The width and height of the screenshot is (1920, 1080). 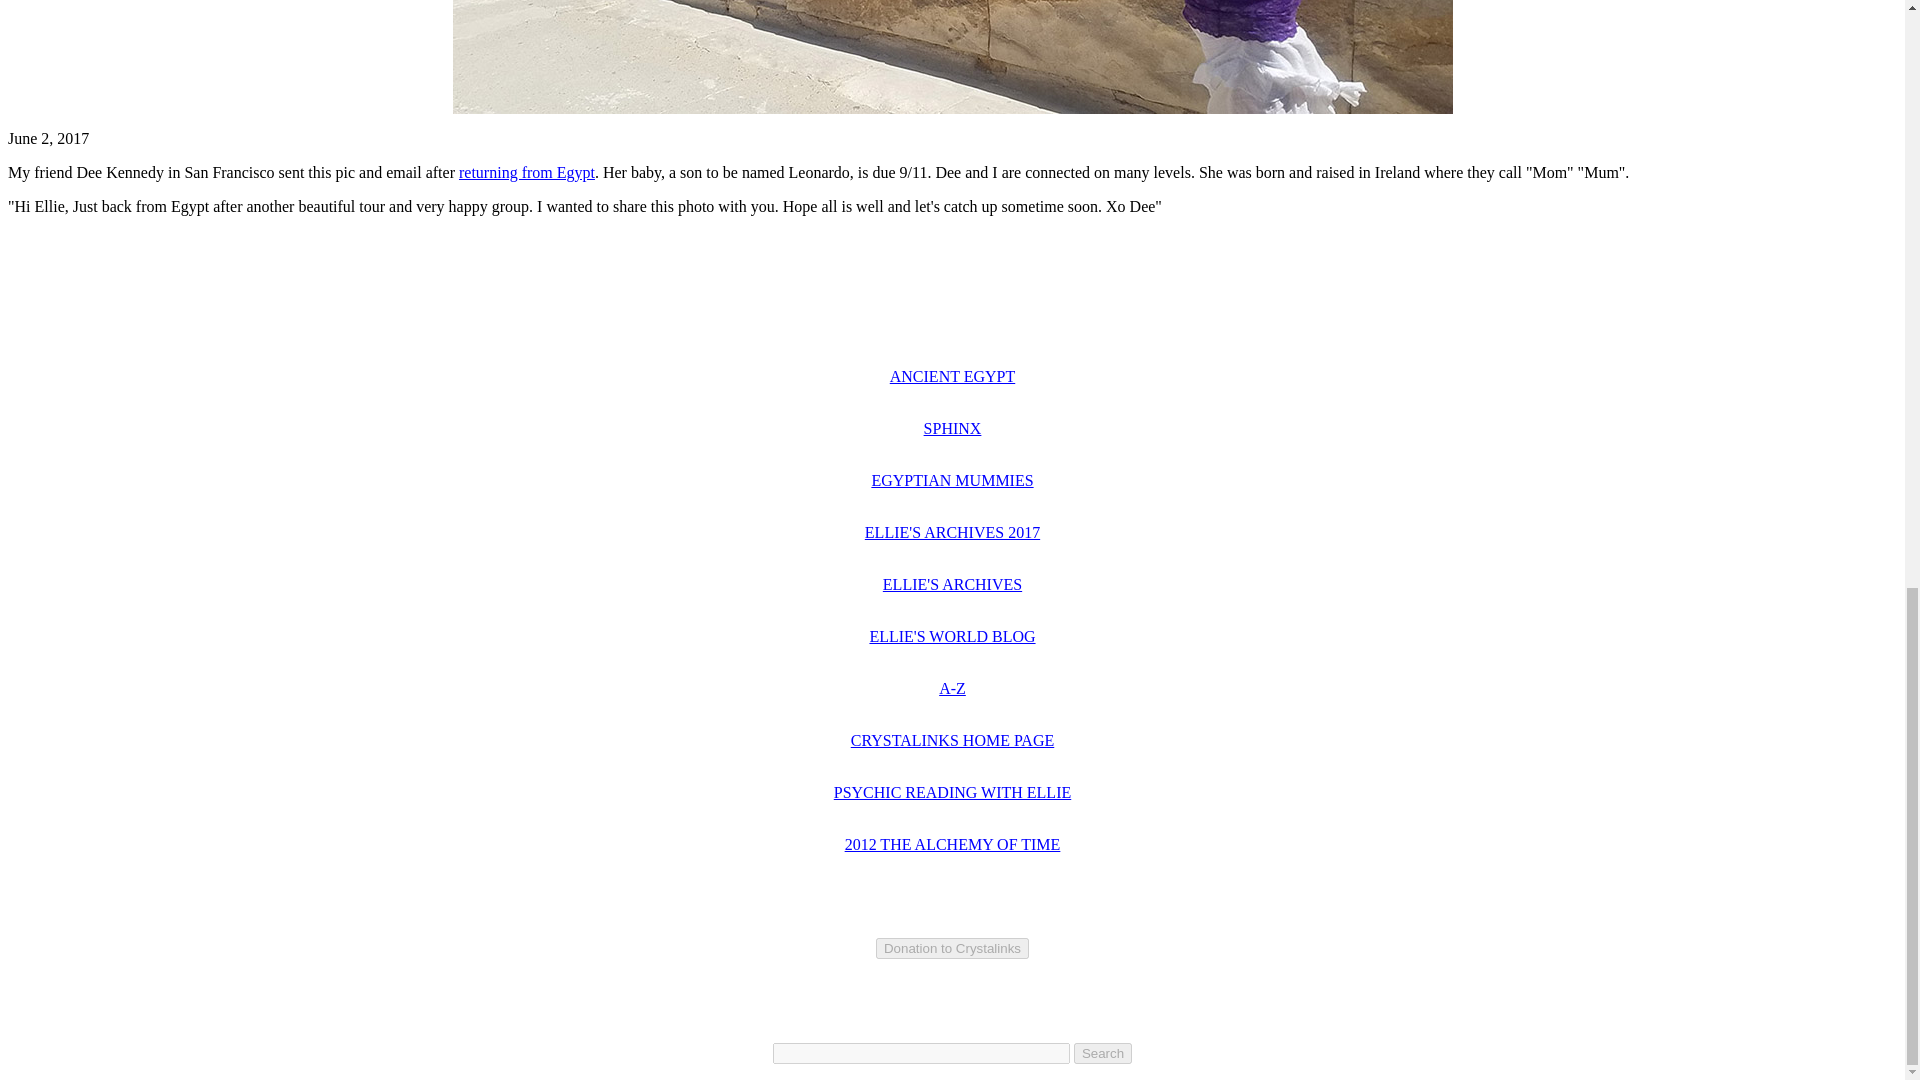 What do you see at coordinates (952, 532) in the screenshot?
I see `ELLIE'S ARCHIVES 2017` at bounding box center [952, 532].